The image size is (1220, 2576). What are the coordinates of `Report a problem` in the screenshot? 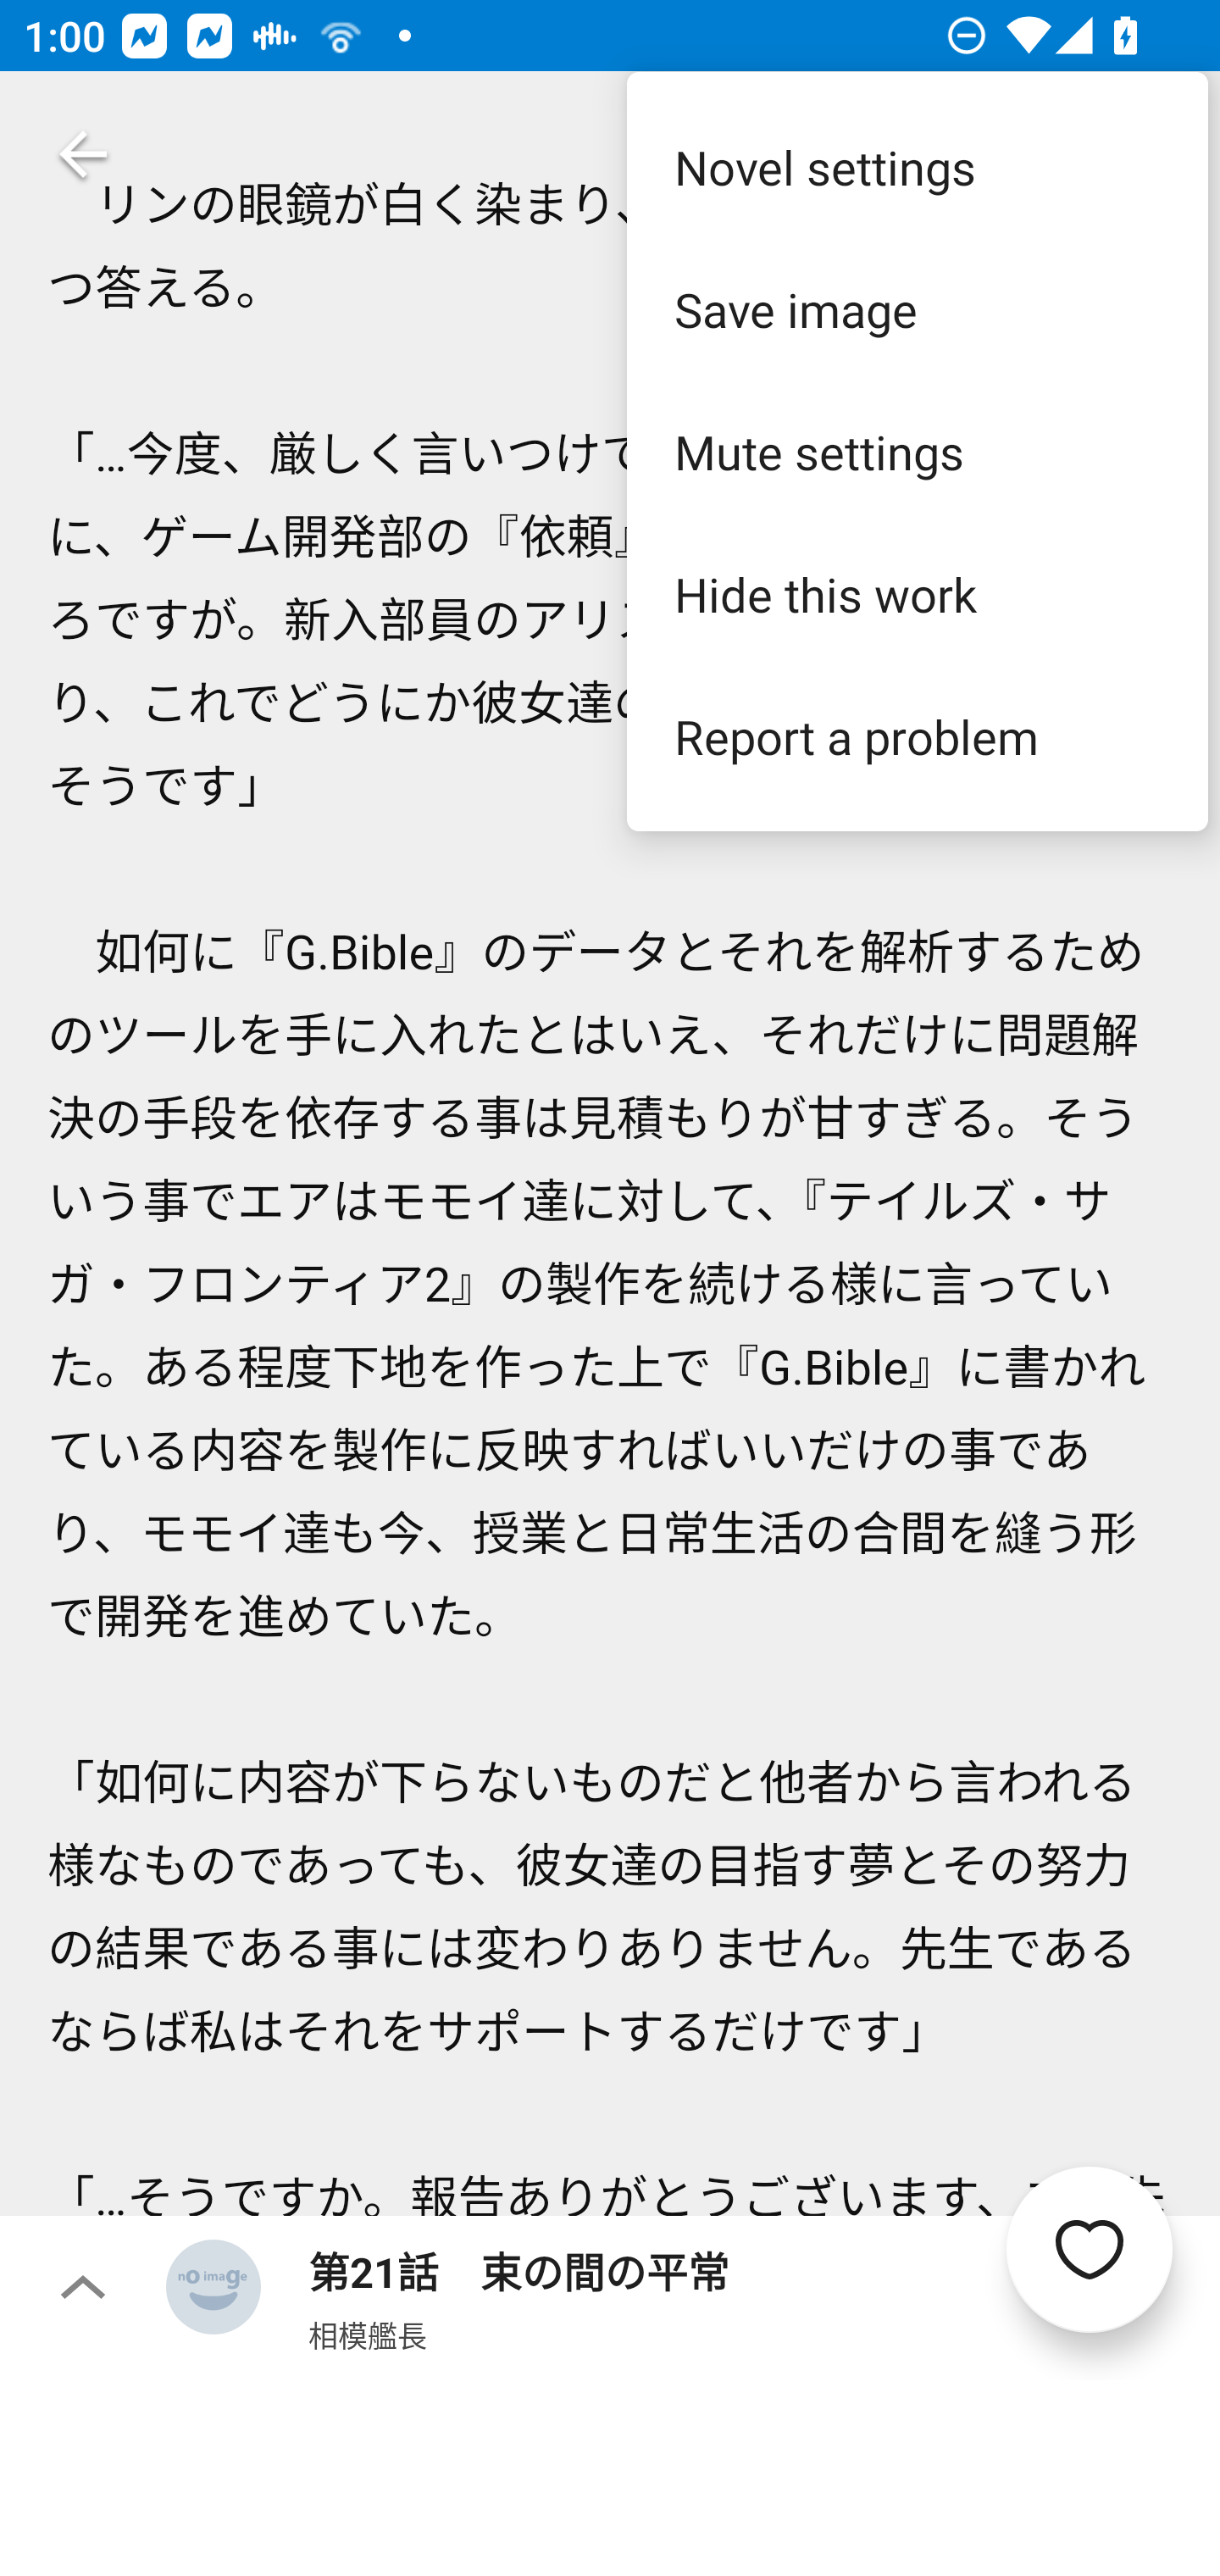 It's located at (917, 736).